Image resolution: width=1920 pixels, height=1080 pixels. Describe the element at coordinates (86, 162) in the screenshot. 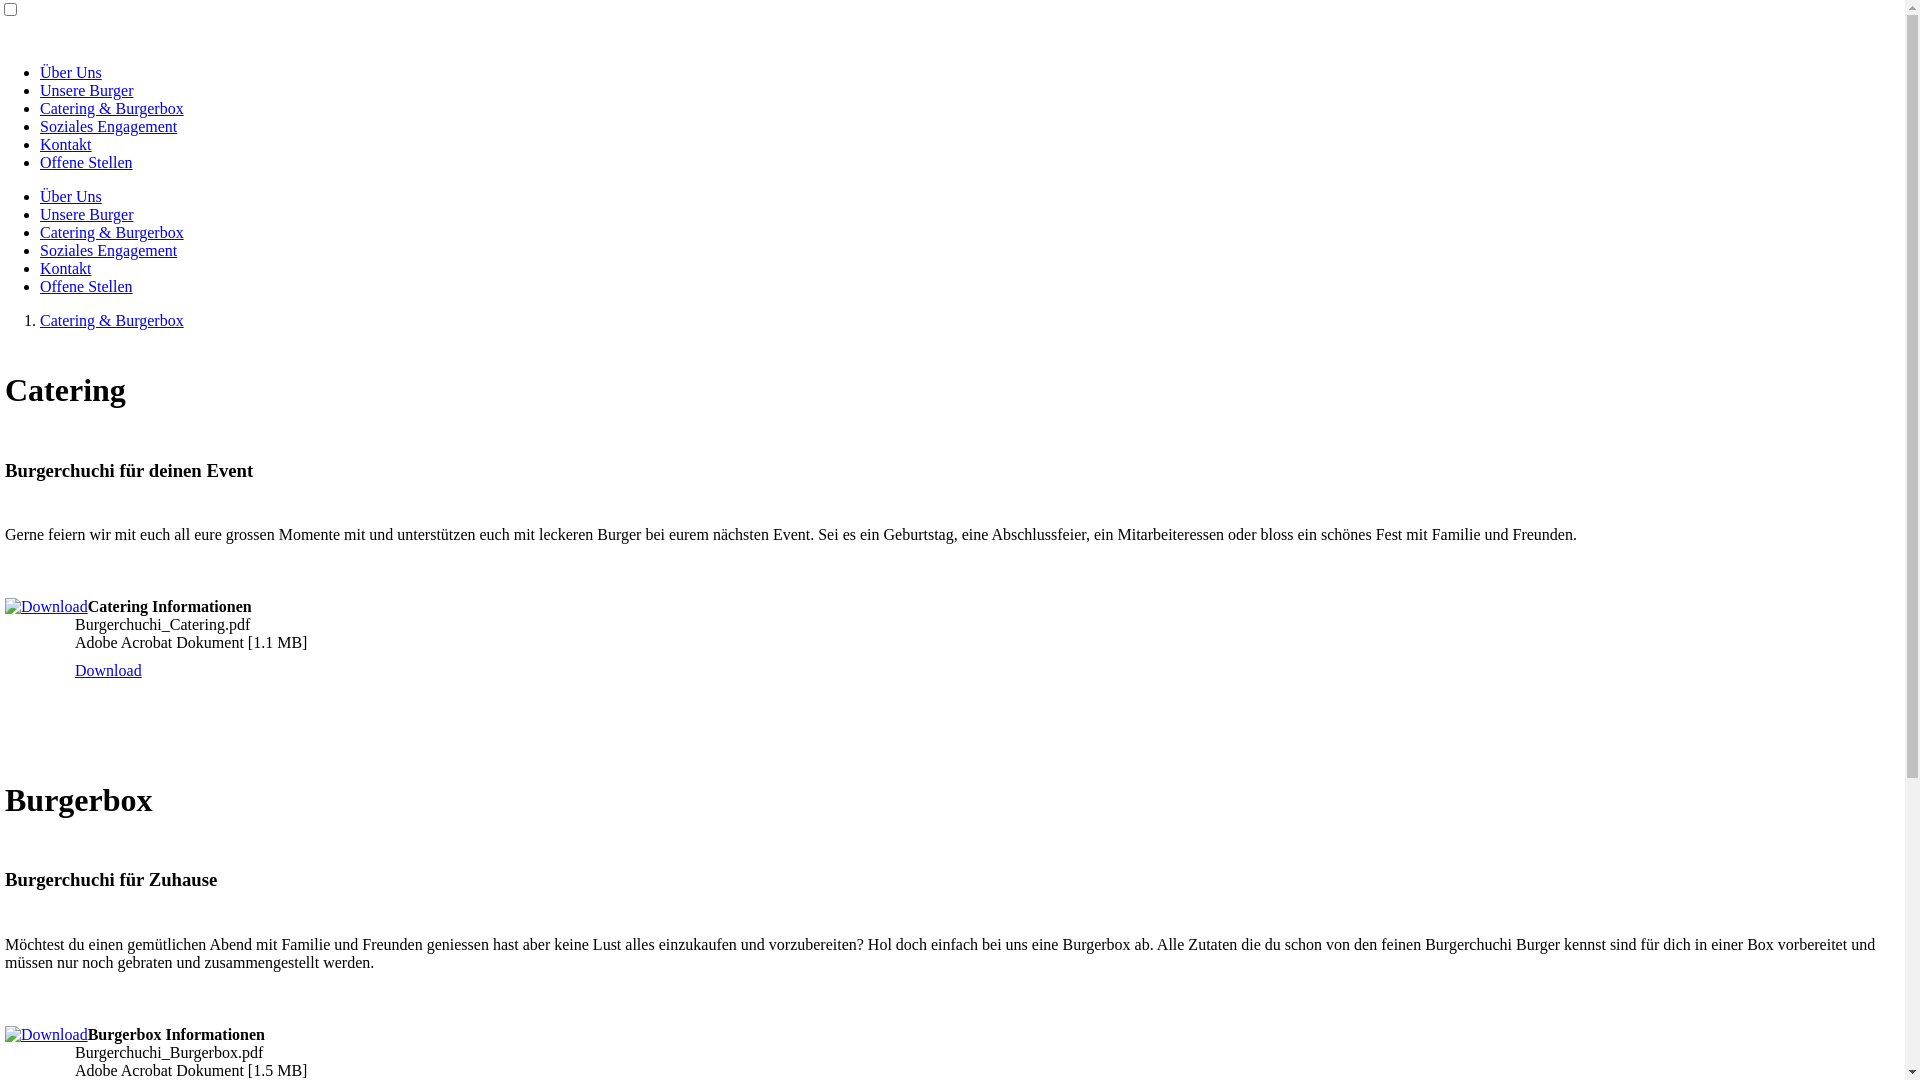

I see `Offene Stellen` at that location.